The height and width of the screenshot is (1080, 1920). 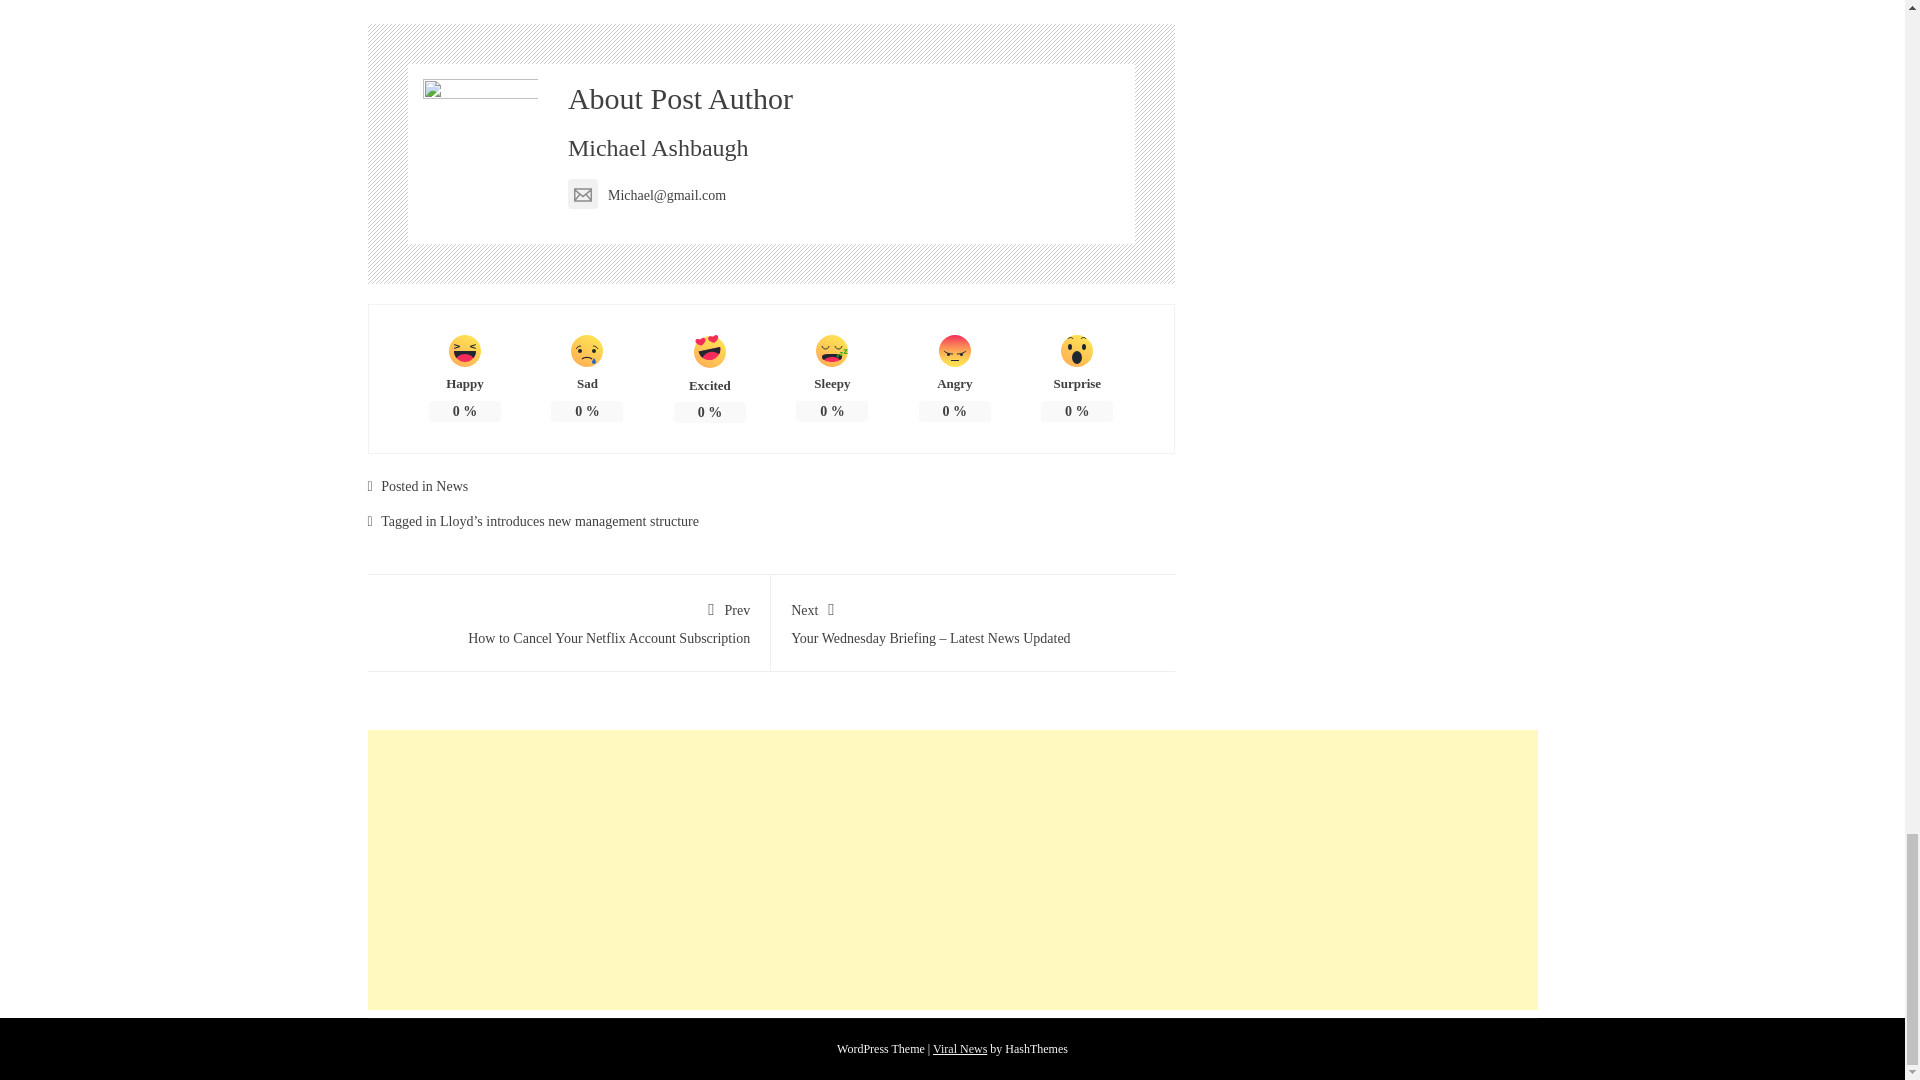 I want to click on LinkedIn, so click(x=834, y=2).